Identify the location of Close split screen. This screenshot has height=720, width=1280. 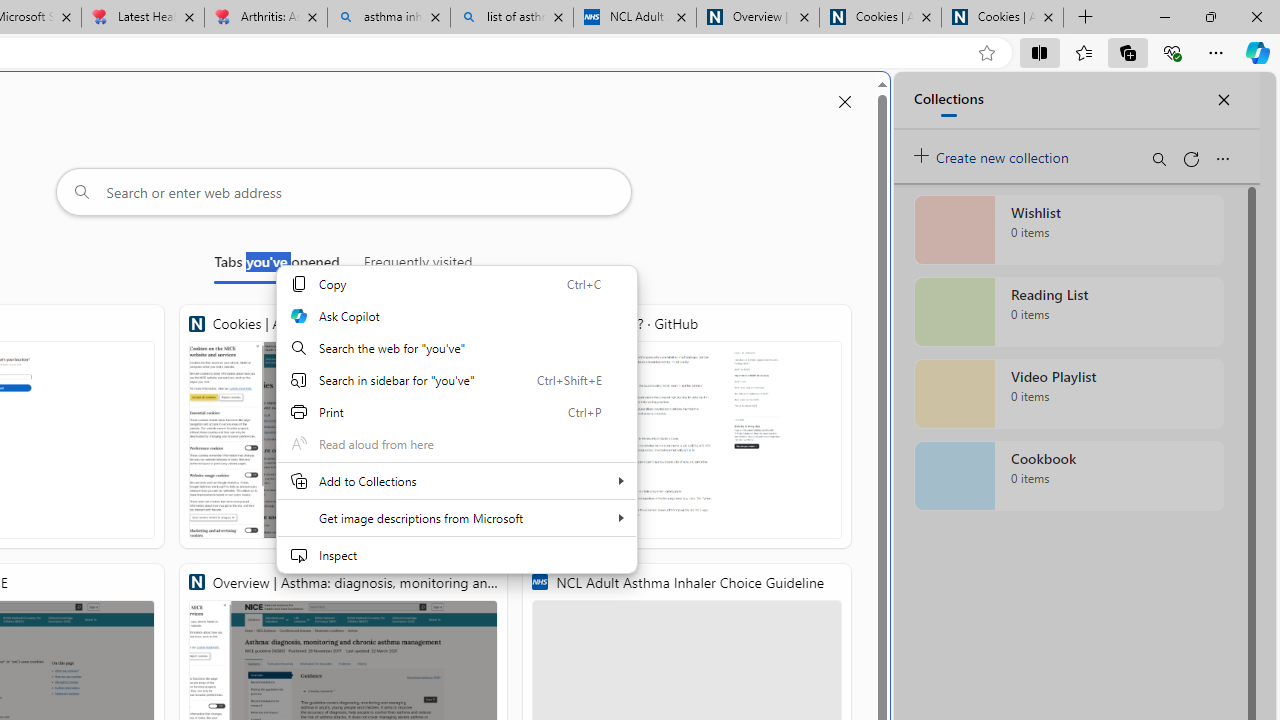
(844, 102).